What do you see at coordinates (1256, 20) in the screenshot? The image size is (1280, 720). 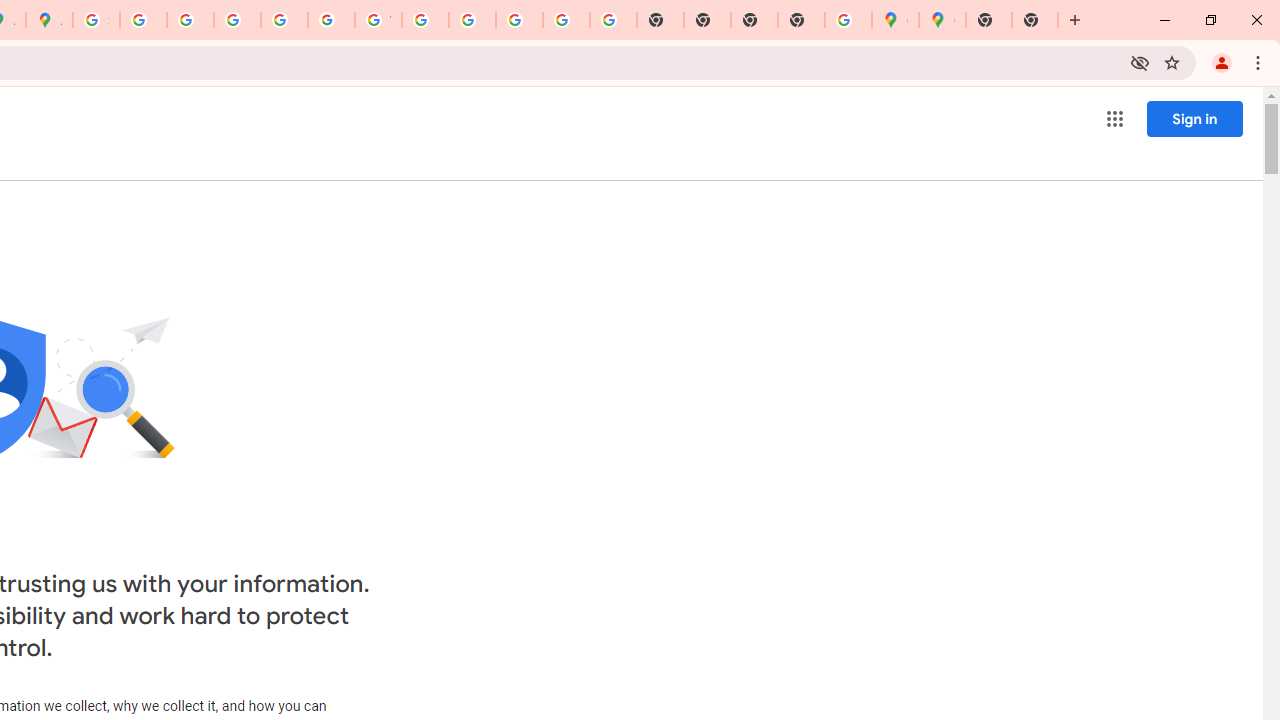 I see `Close` at bounding box center [1256, 20].